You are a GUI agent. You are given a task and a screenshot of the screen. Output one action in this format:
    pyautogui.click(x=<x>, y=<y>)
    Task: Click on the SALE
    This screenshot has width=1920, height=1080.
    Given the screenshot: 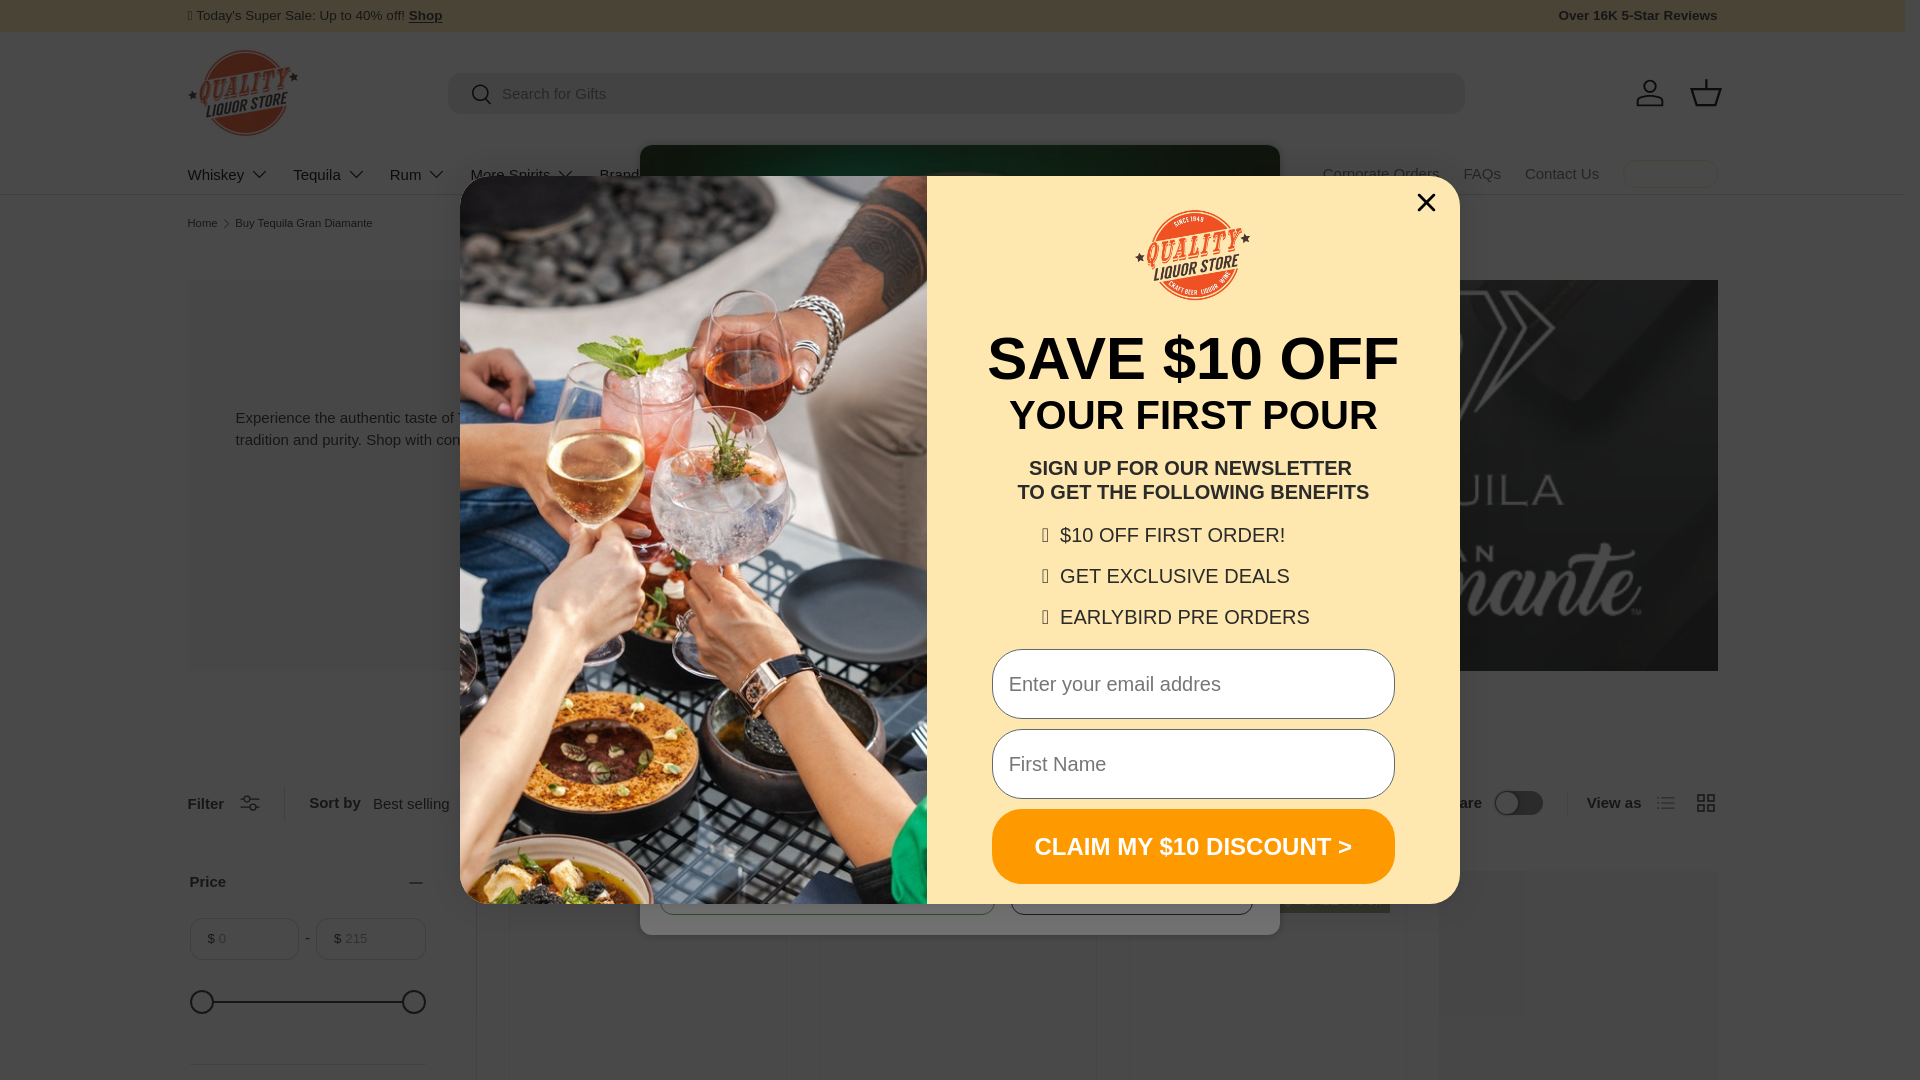 What is the action you would take?
    pyautogui.click(x=426, y=14)
    